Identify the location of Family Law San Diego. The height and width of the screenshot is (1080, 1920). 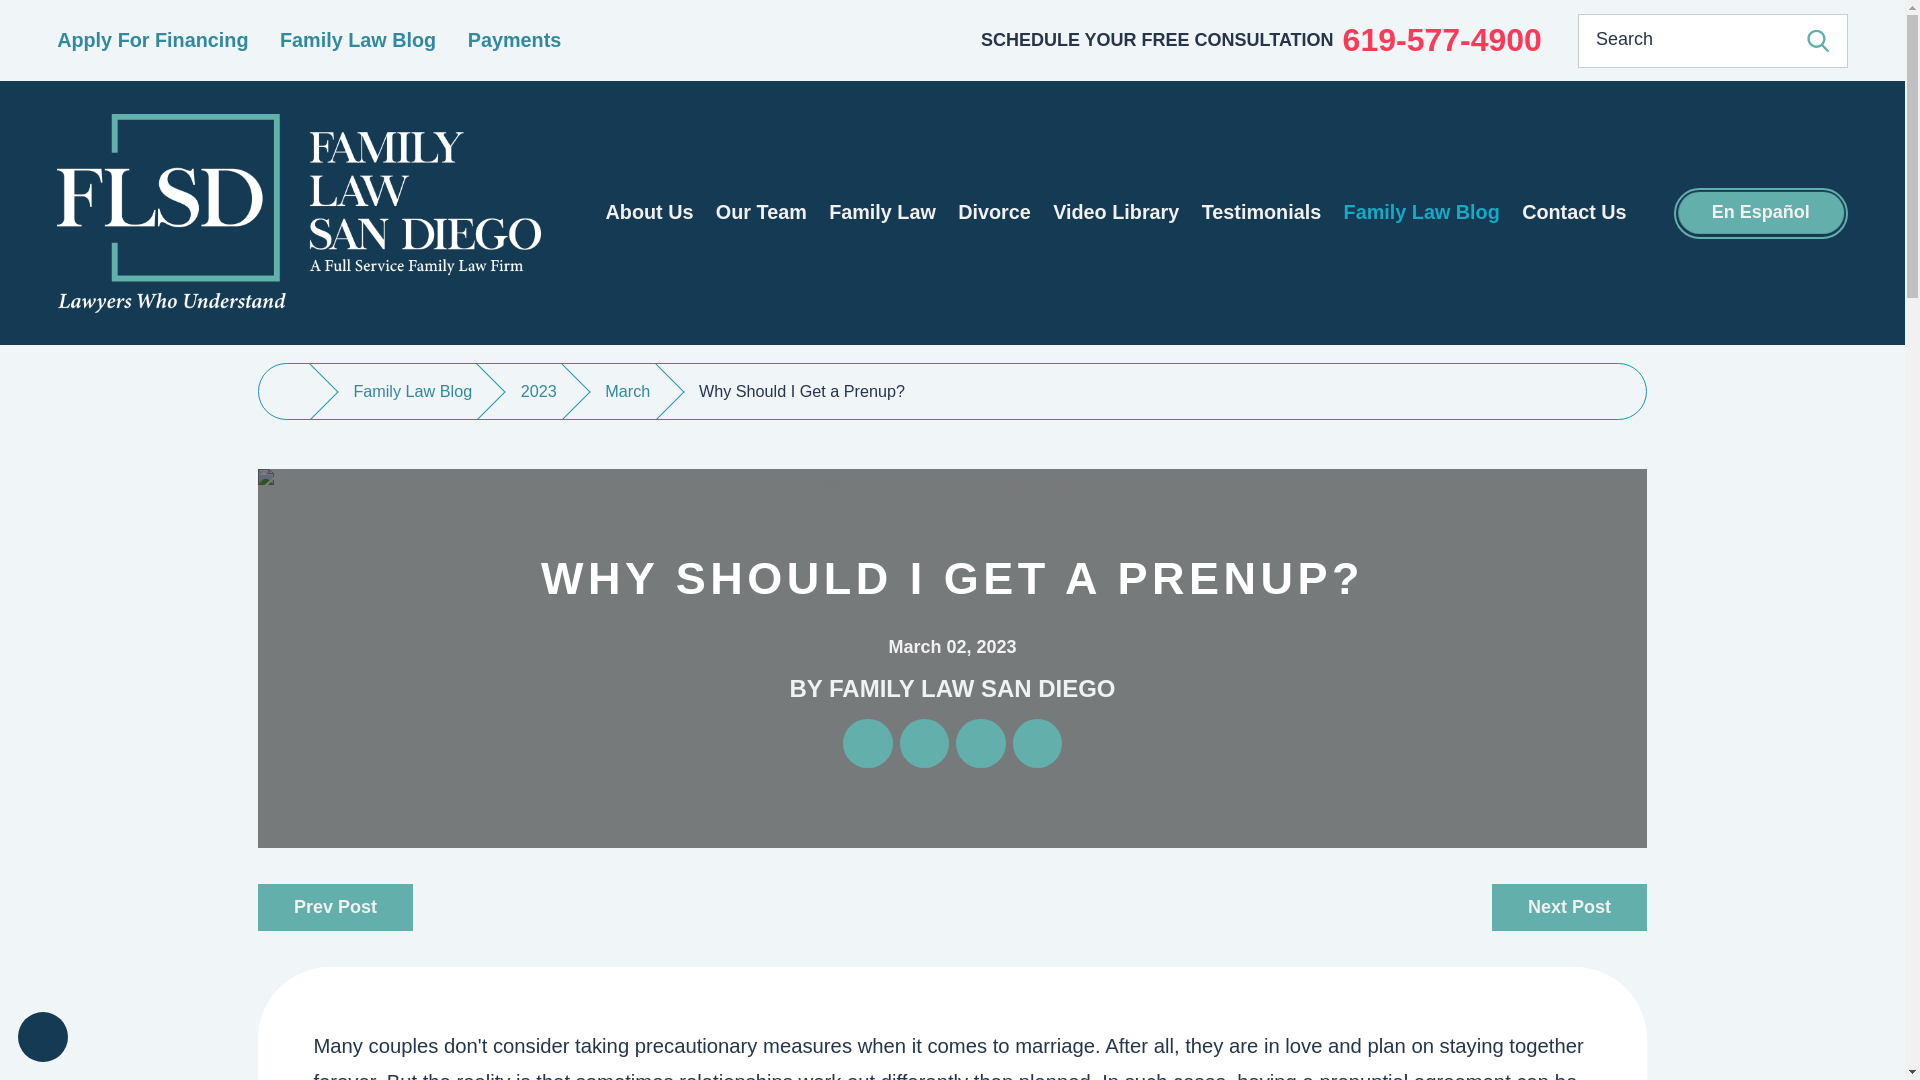
(298, 214).